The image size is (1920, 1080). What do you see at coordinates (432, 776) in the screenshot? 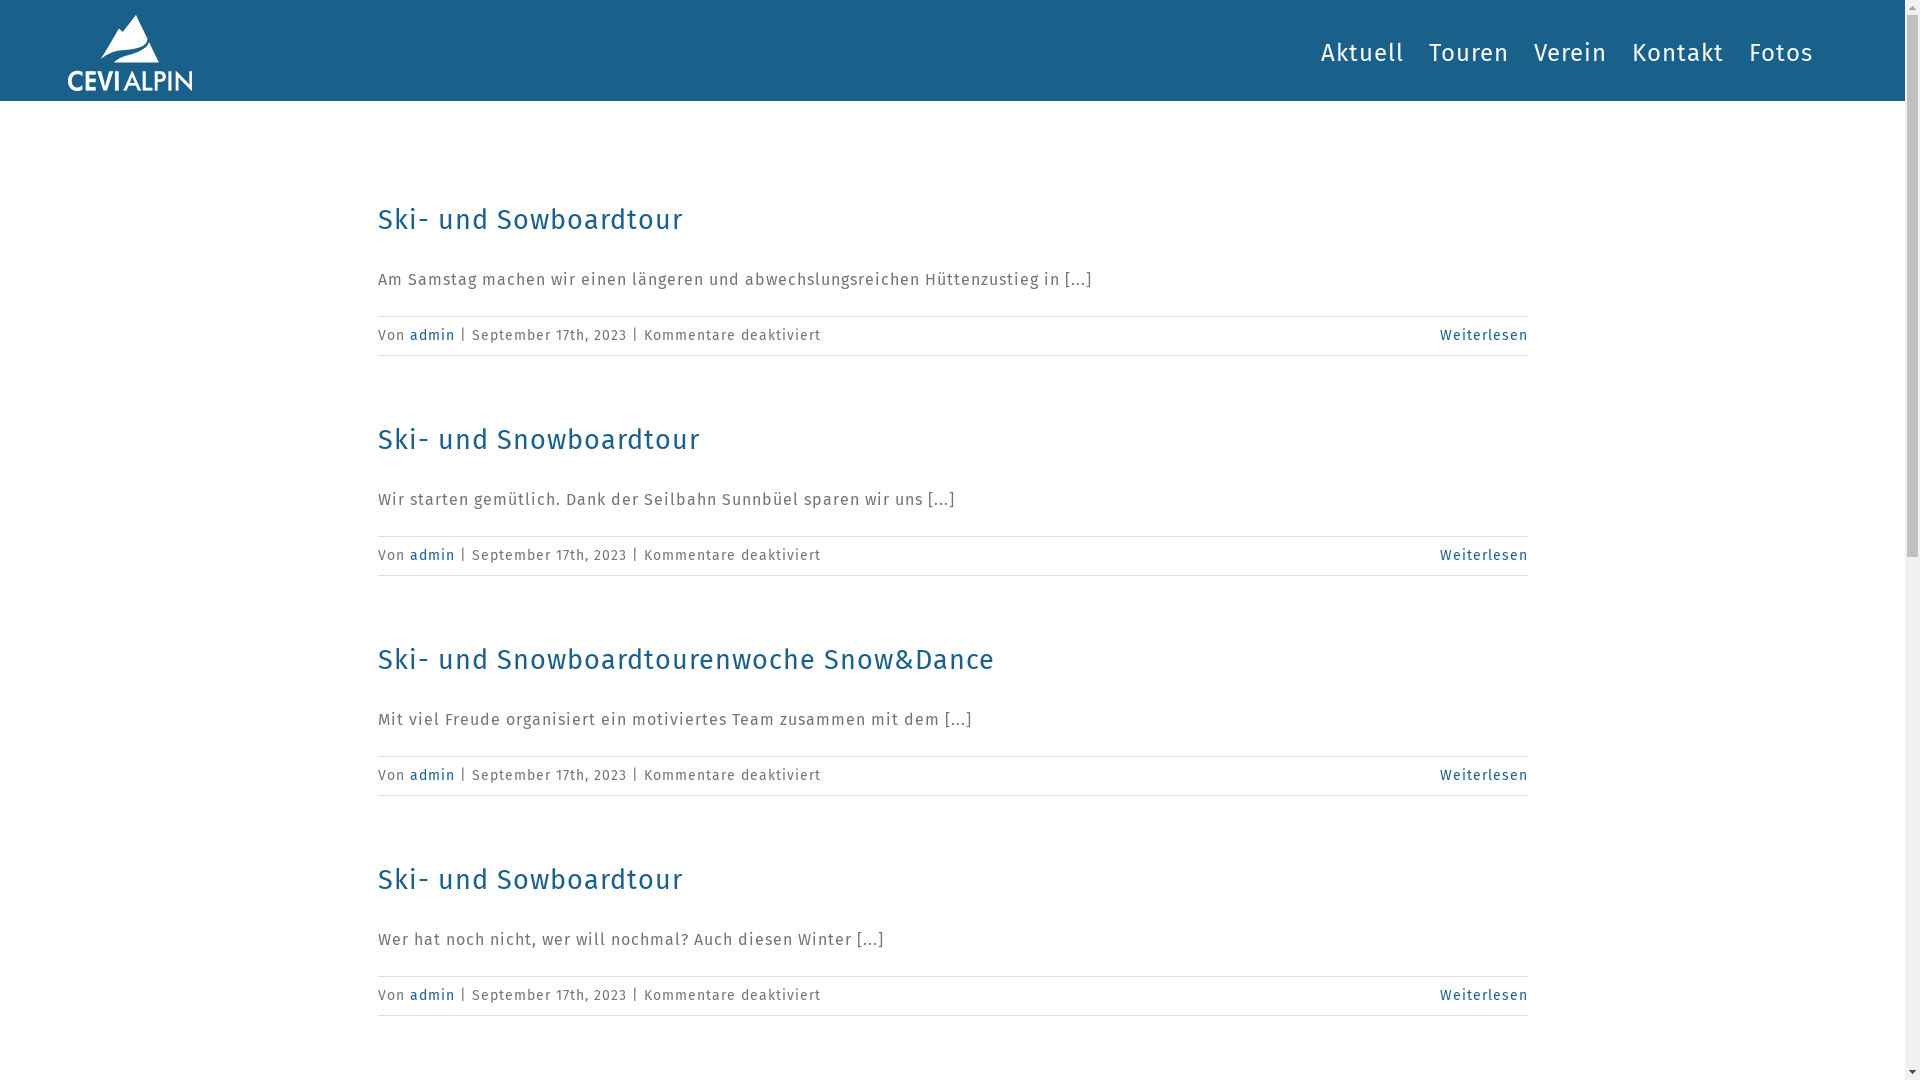
I see `admin` at bounding box center [432, 776].